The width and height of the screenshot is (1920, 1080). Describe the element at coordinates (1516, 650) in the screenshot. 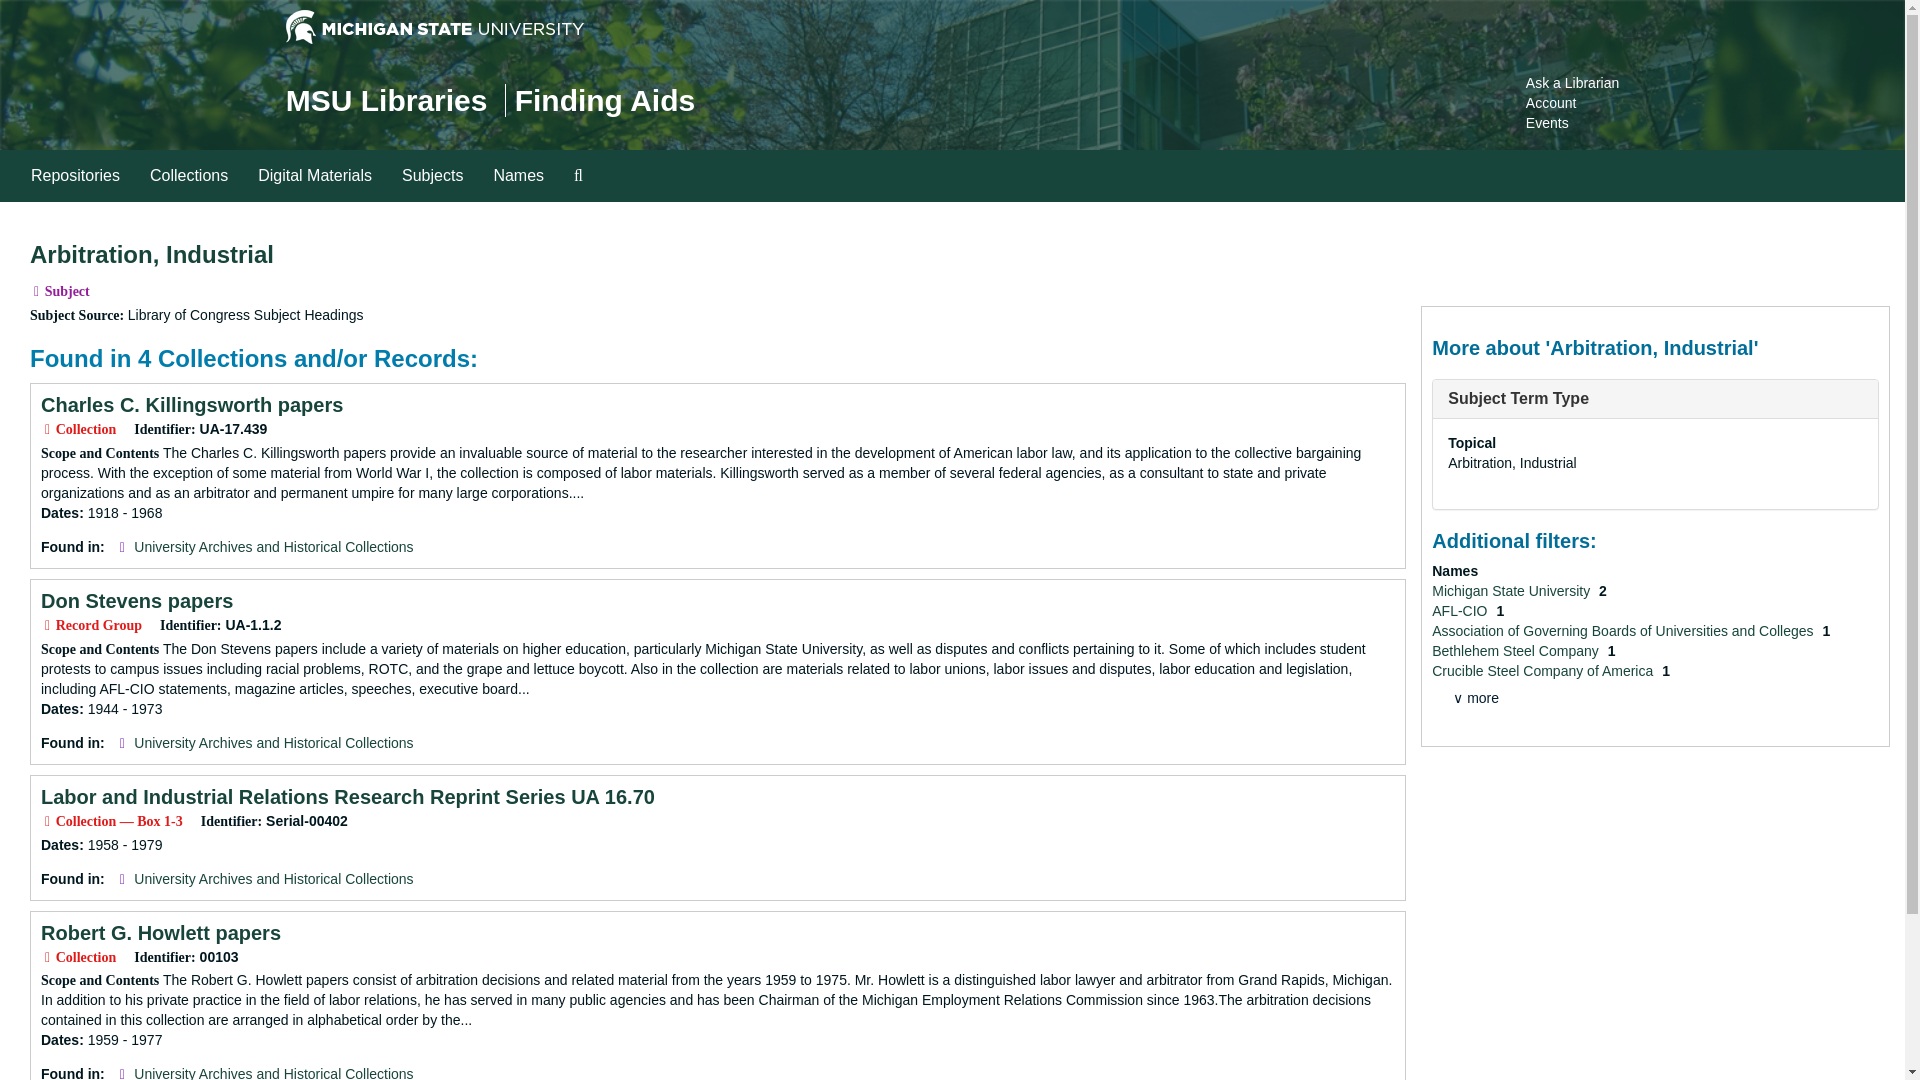

I see `Filter By 'Bethlehem Steel Company'` at that location.